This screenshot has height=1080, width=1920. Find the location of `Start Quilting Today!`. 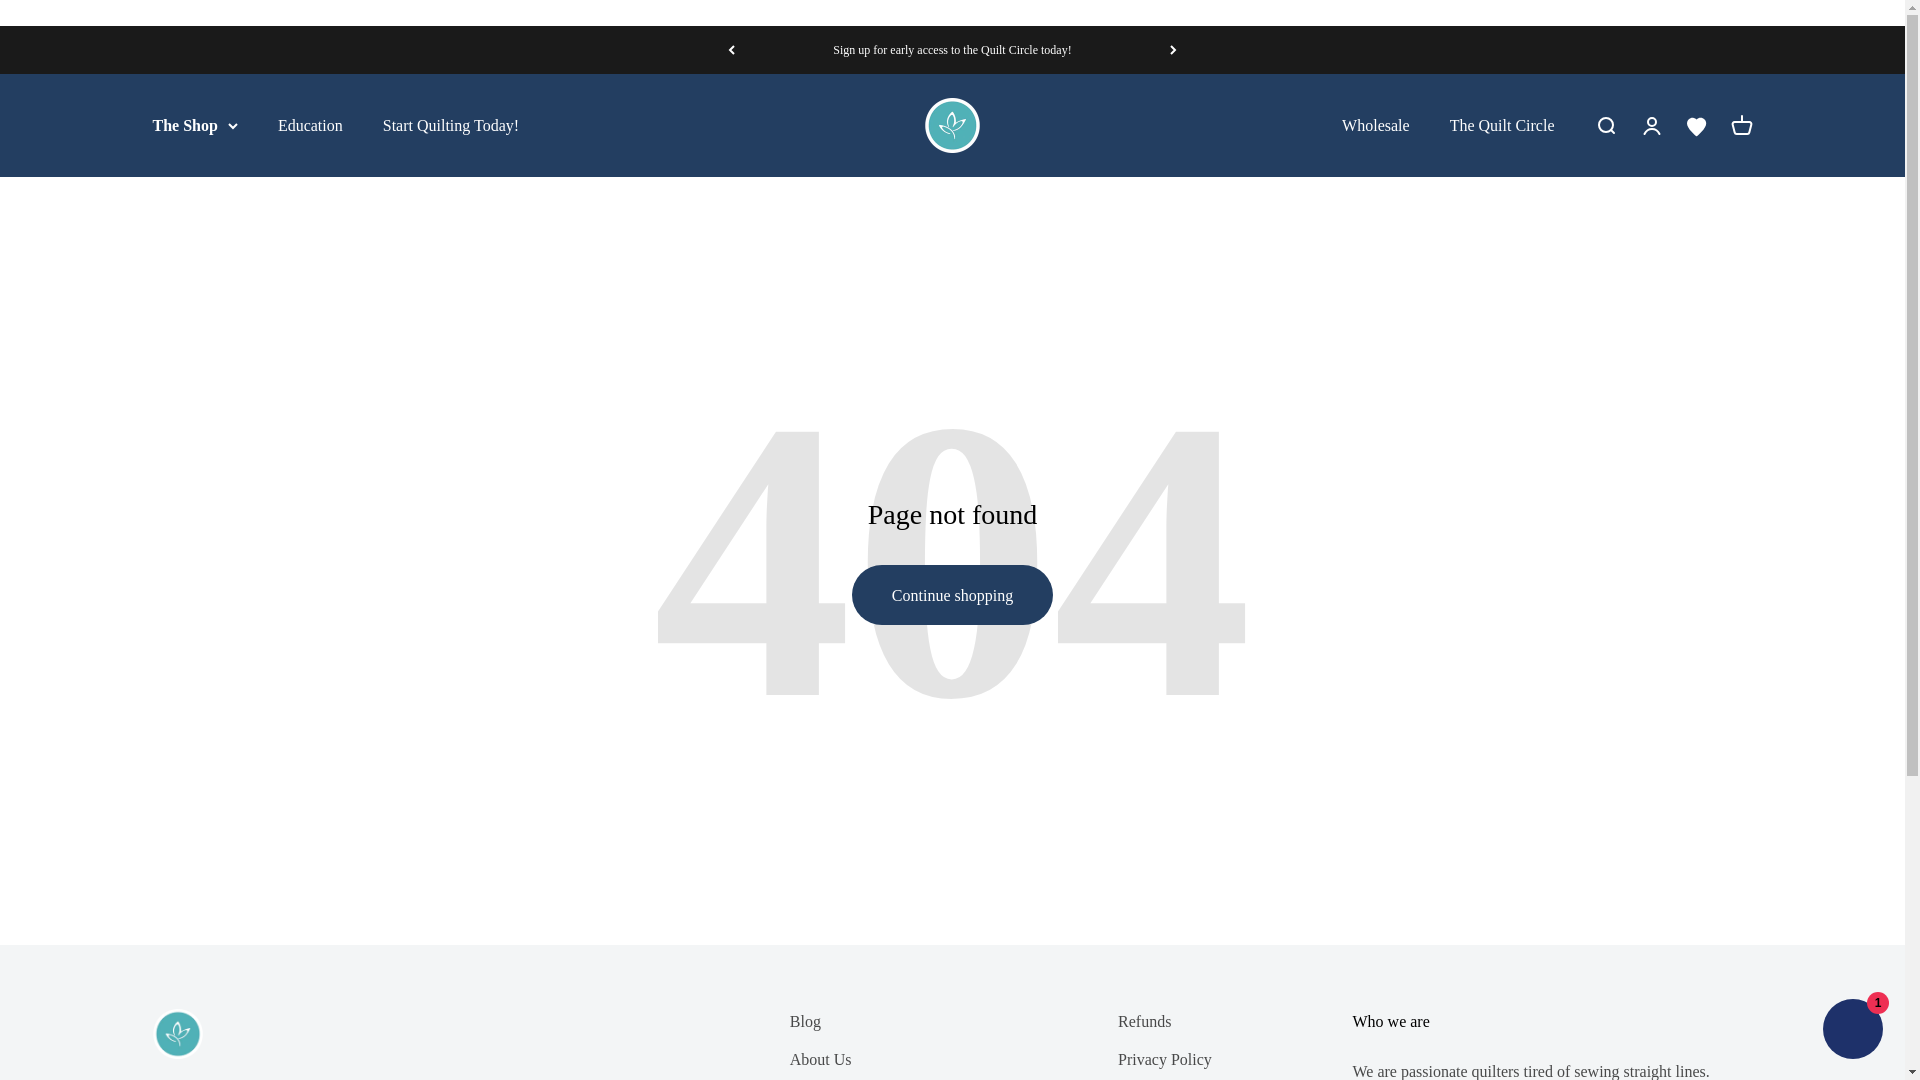

Start Quilting Today! is located at coordinates (310, 124).